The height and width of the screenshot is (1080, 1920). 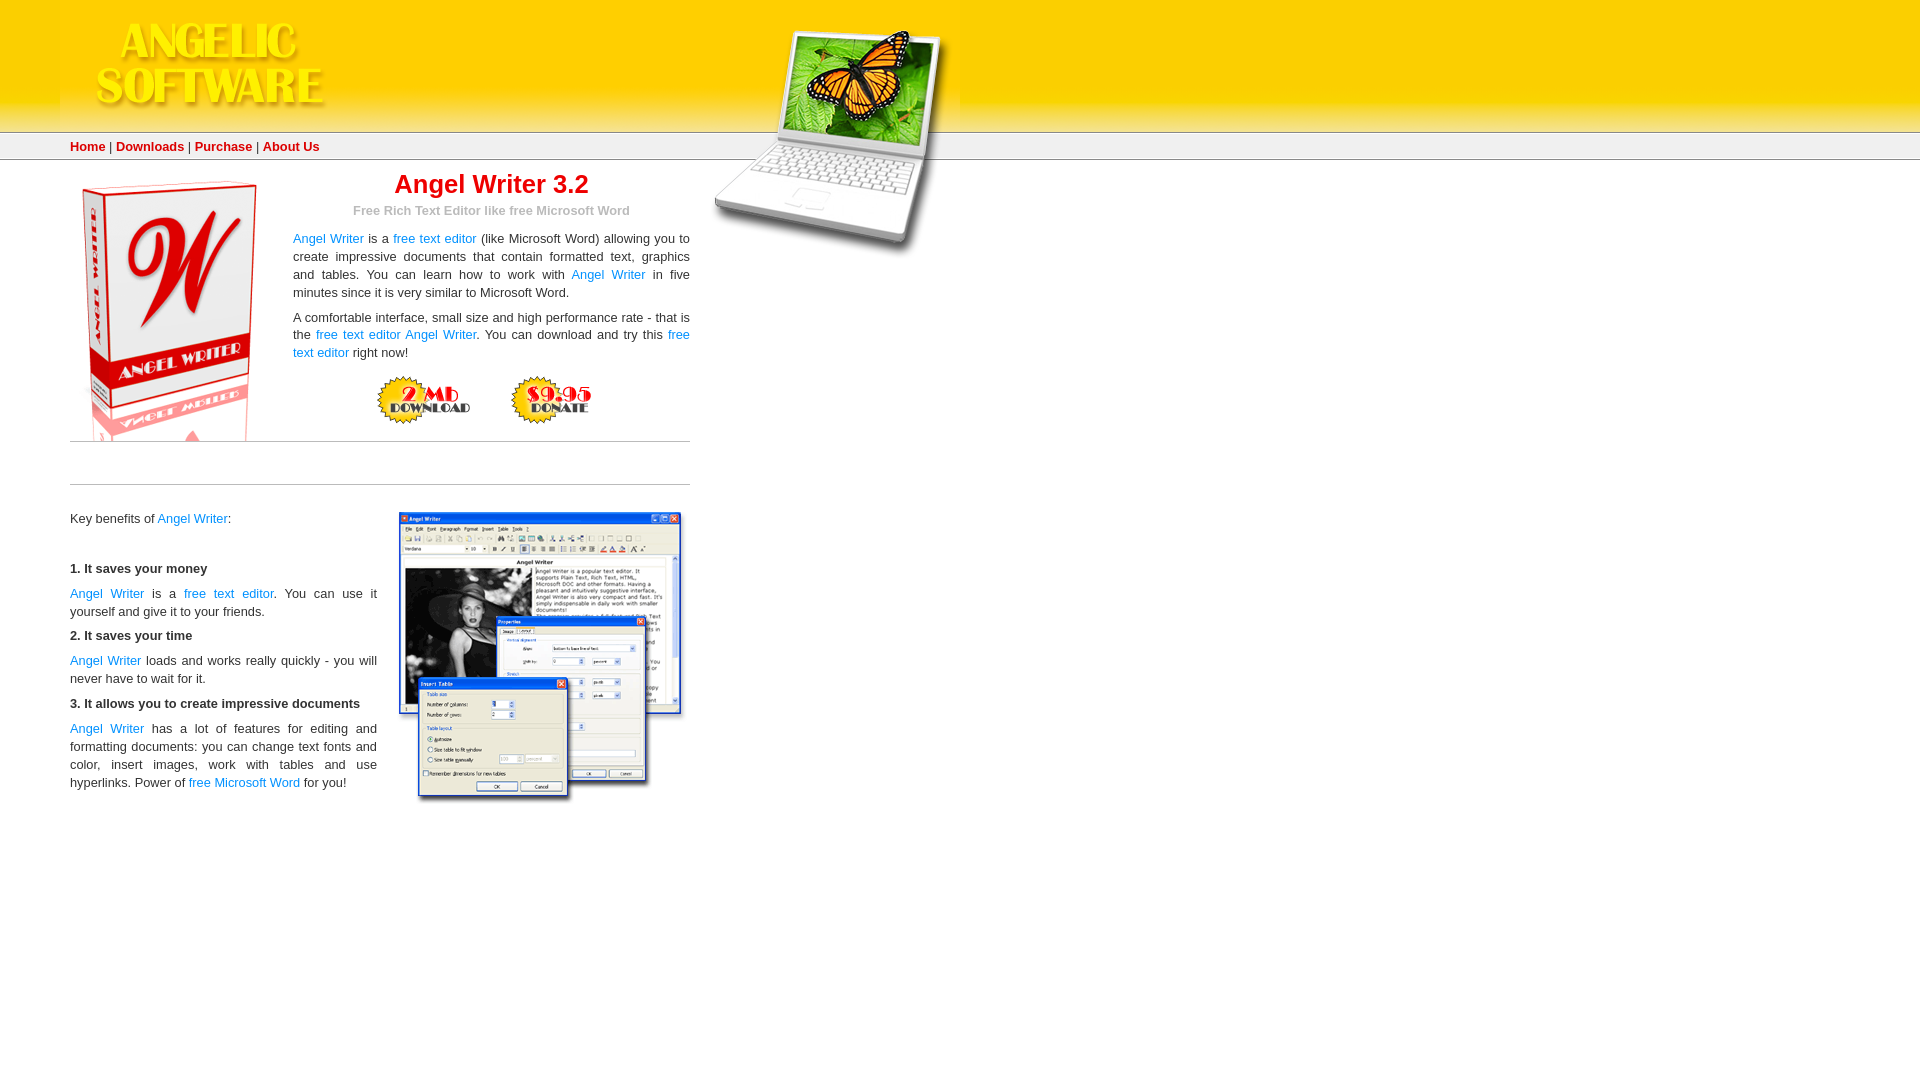 What do you see at coordinates (396, 334) in the screenshot?
I see `free text editor Angel Writer` at bounding box center [396, 334].